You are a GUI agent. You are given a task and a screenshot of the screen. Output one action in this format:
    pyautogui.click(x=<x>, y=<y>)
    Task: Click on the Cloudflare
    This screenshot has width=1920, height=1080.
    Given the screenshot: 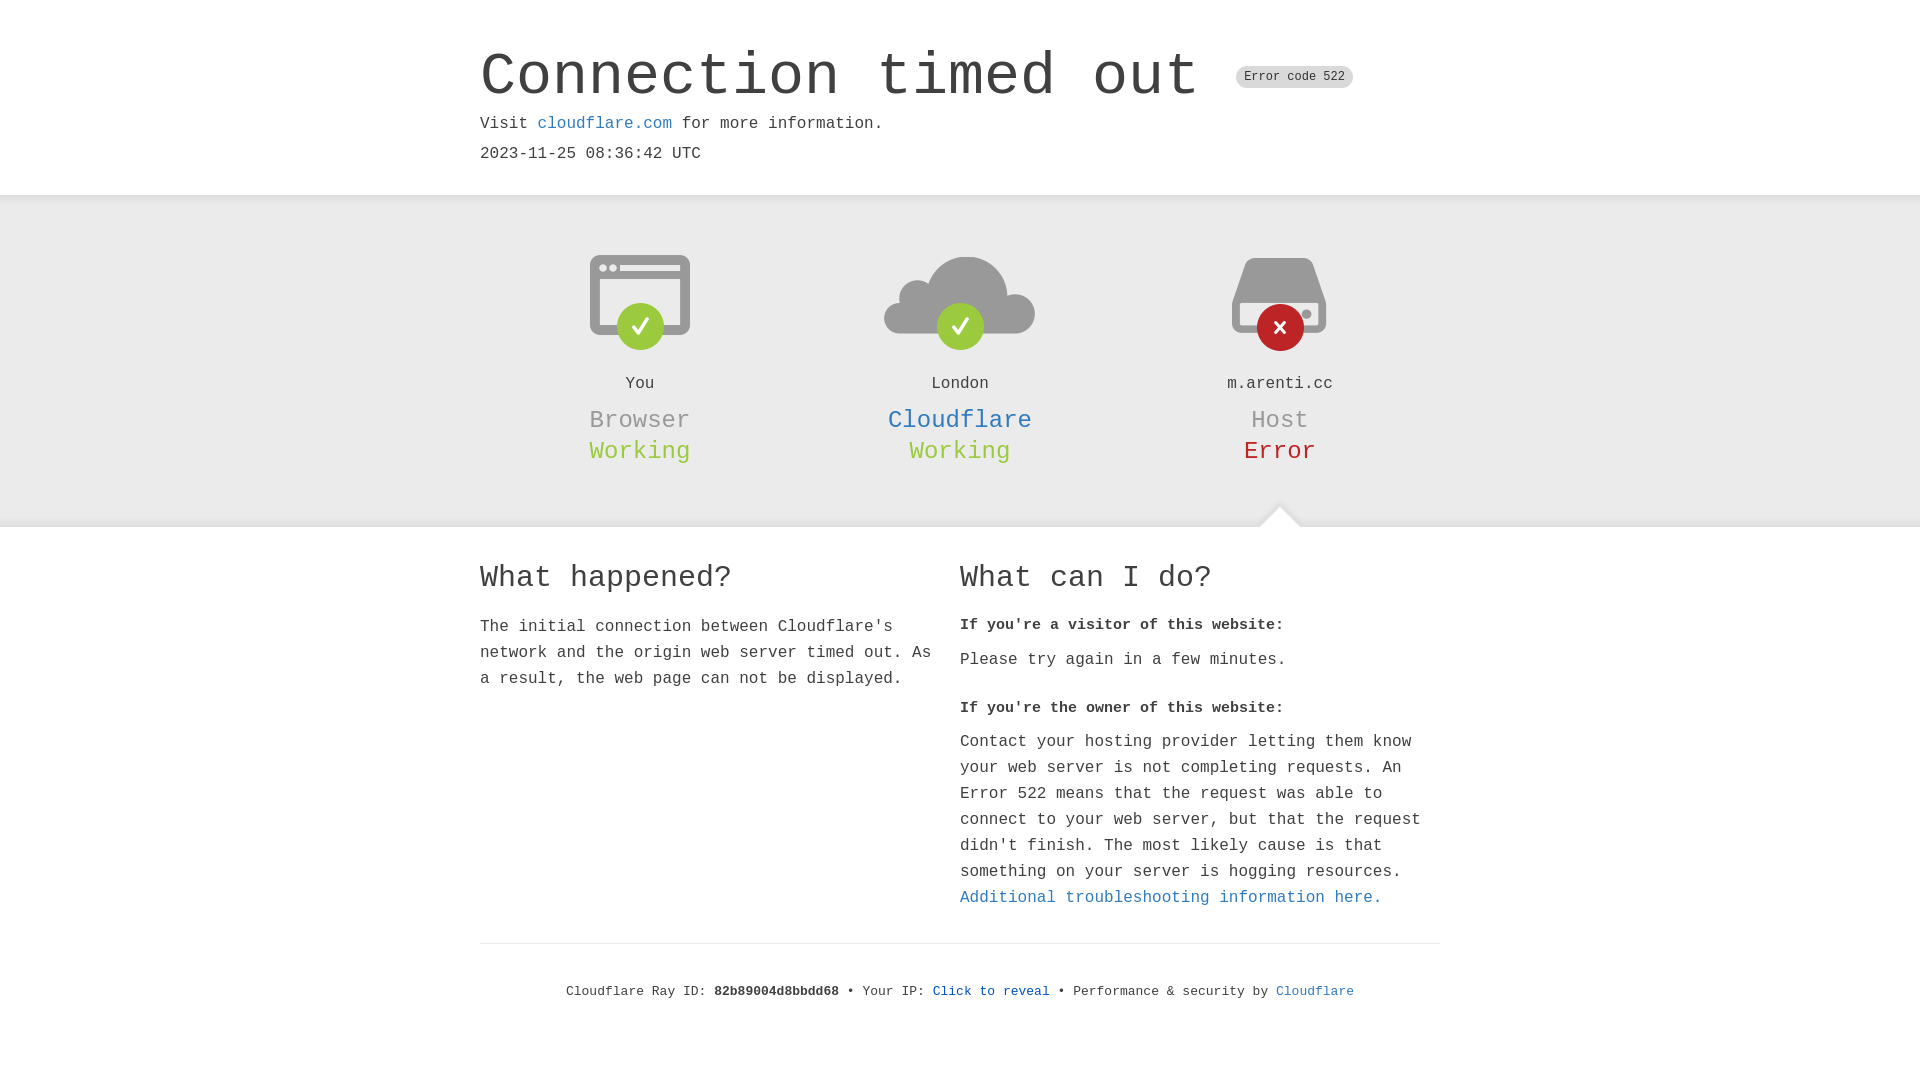 What is the action you would take?
    pyautogui.click(x=1315, y=992)
    